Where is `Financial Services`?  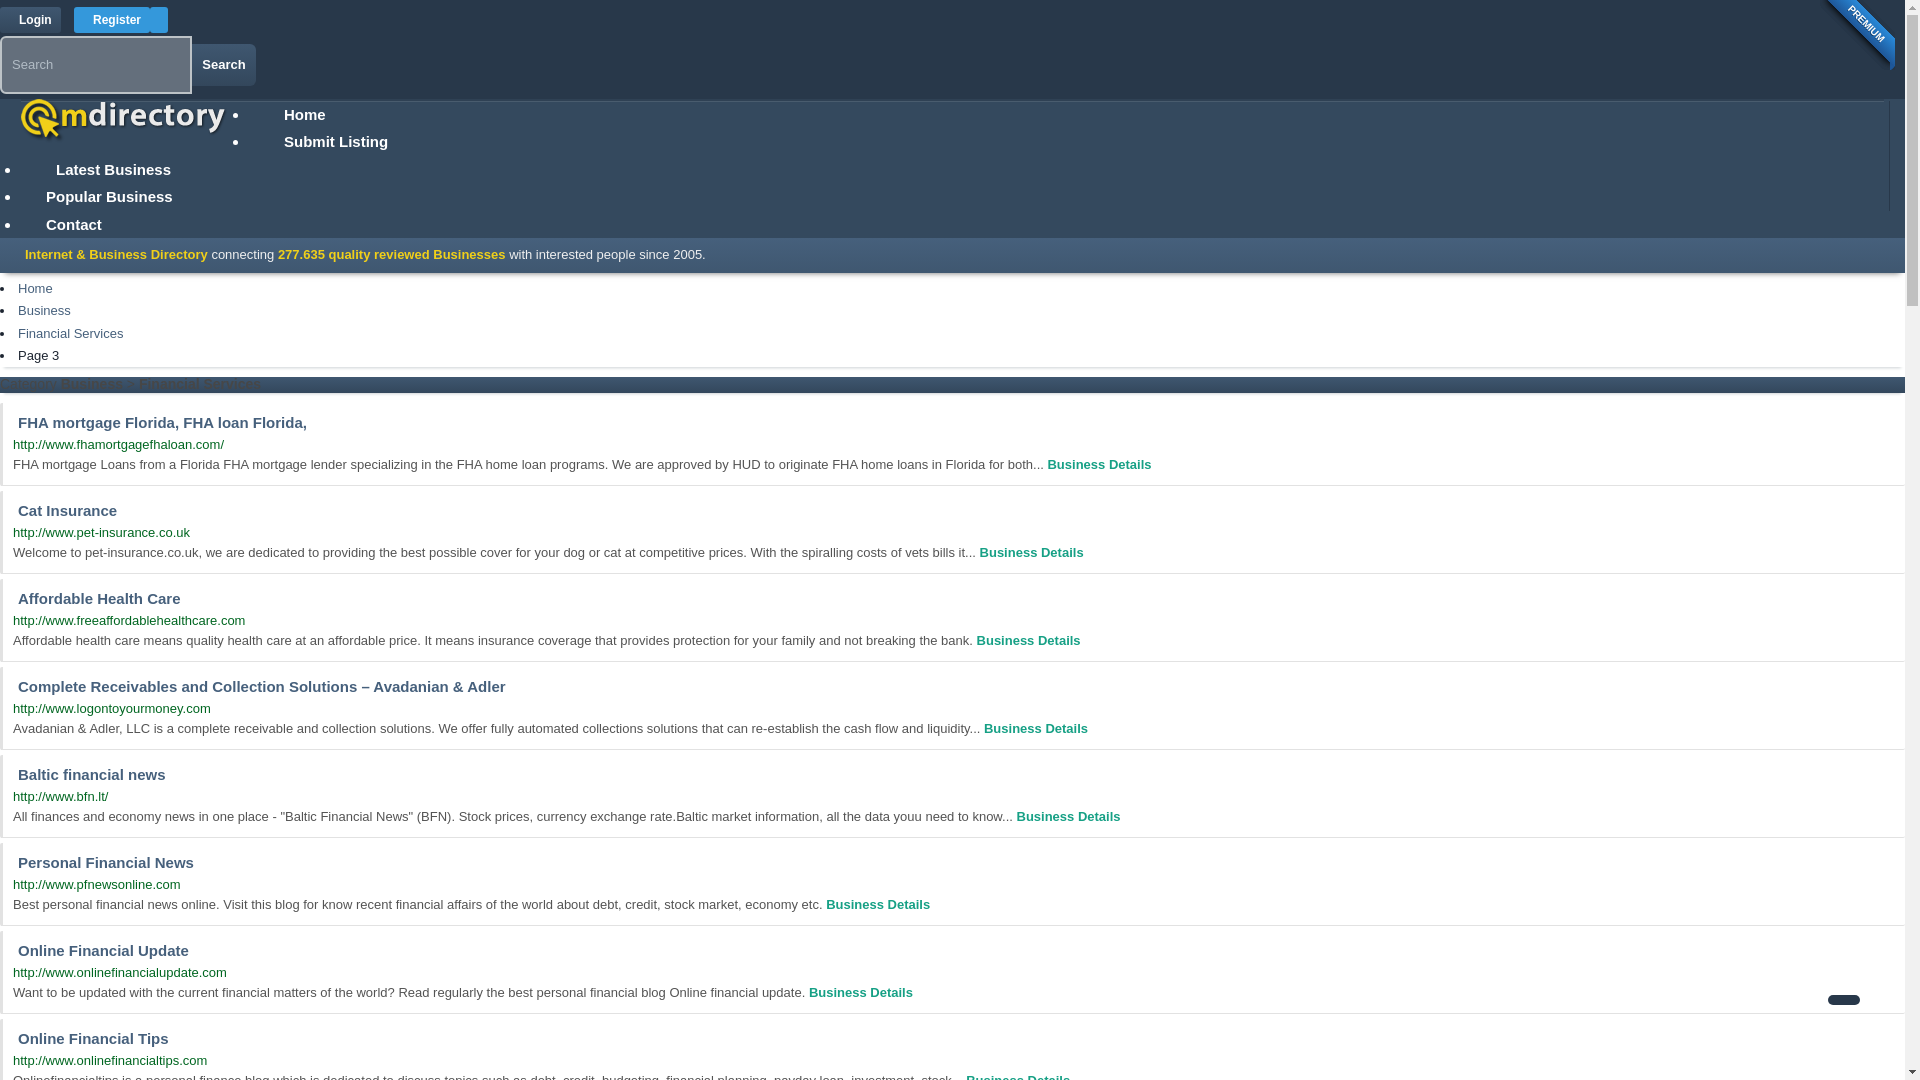
Financial Services is located at coordinates (70, 334).